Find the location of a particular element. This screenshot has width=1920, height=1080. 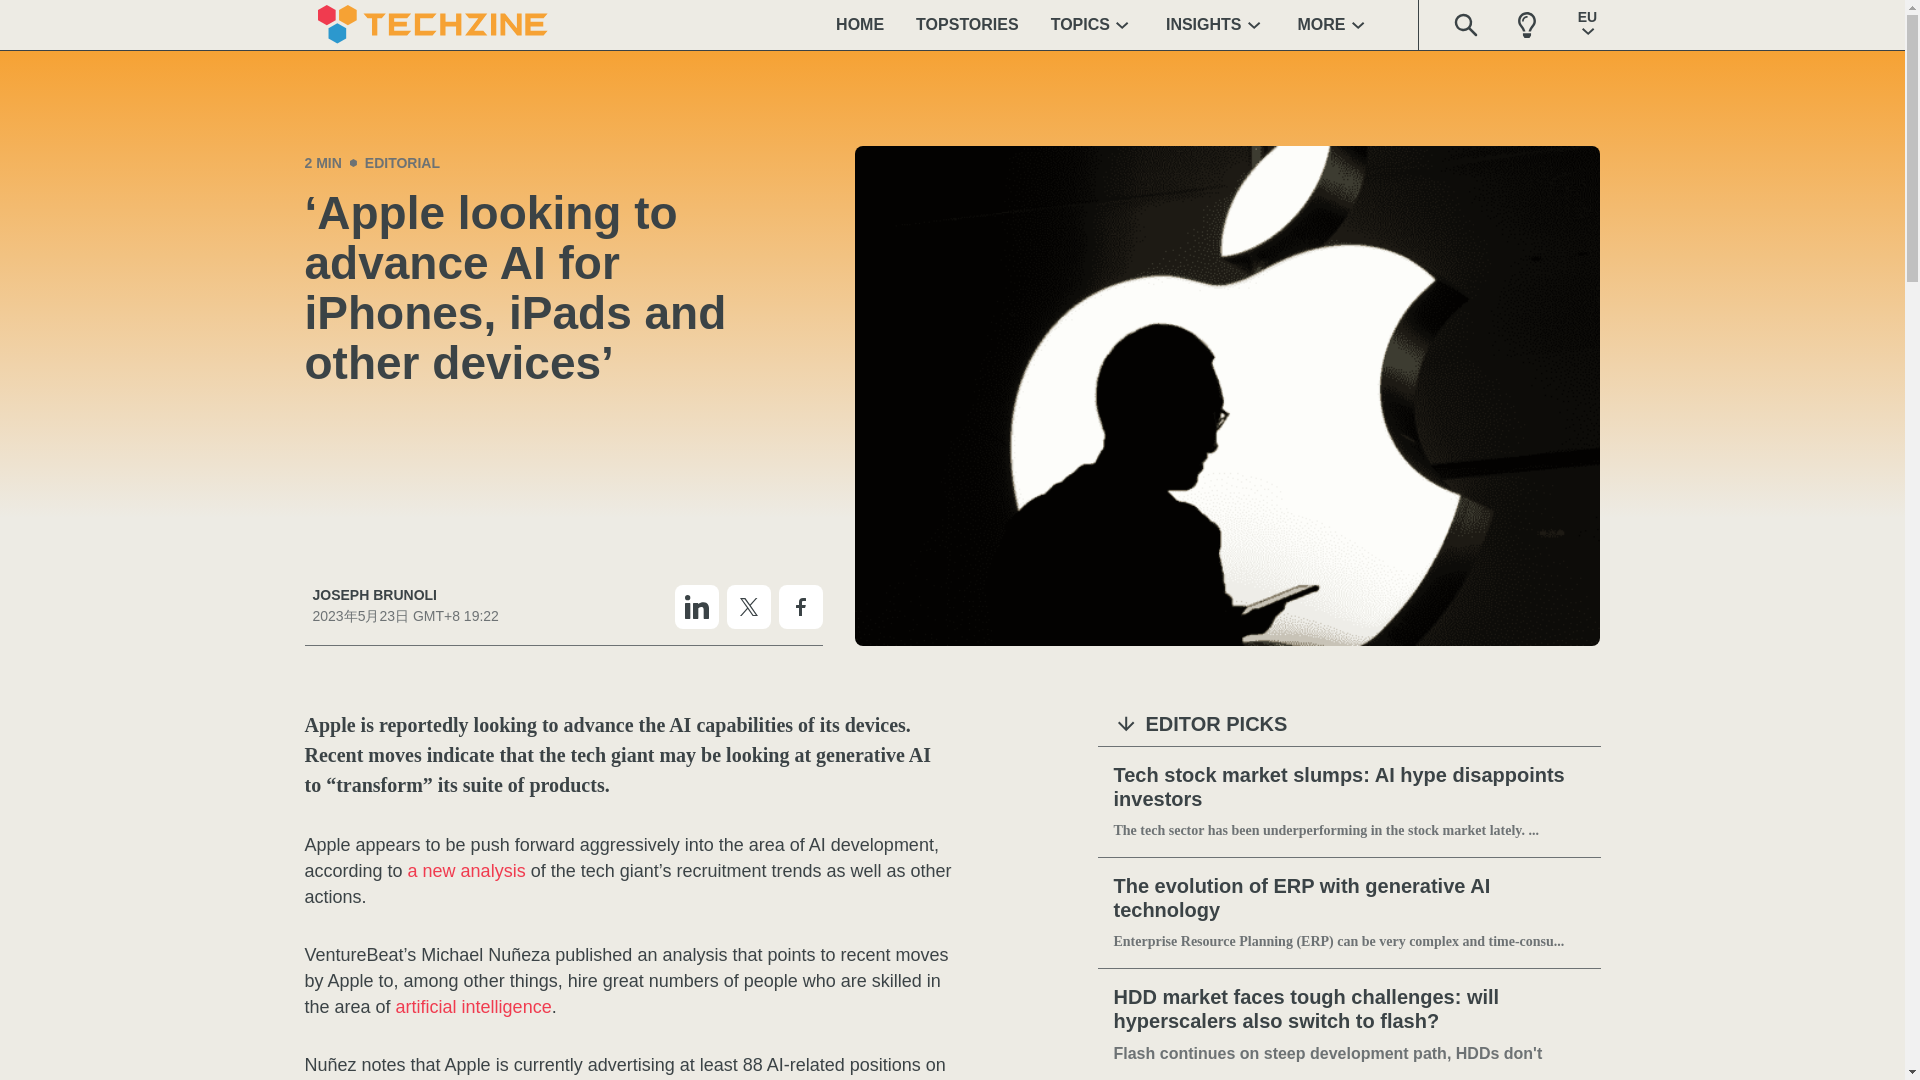

Tech stock market slumps: AI hype disappoints investors is located at coordinates (1349, 788).